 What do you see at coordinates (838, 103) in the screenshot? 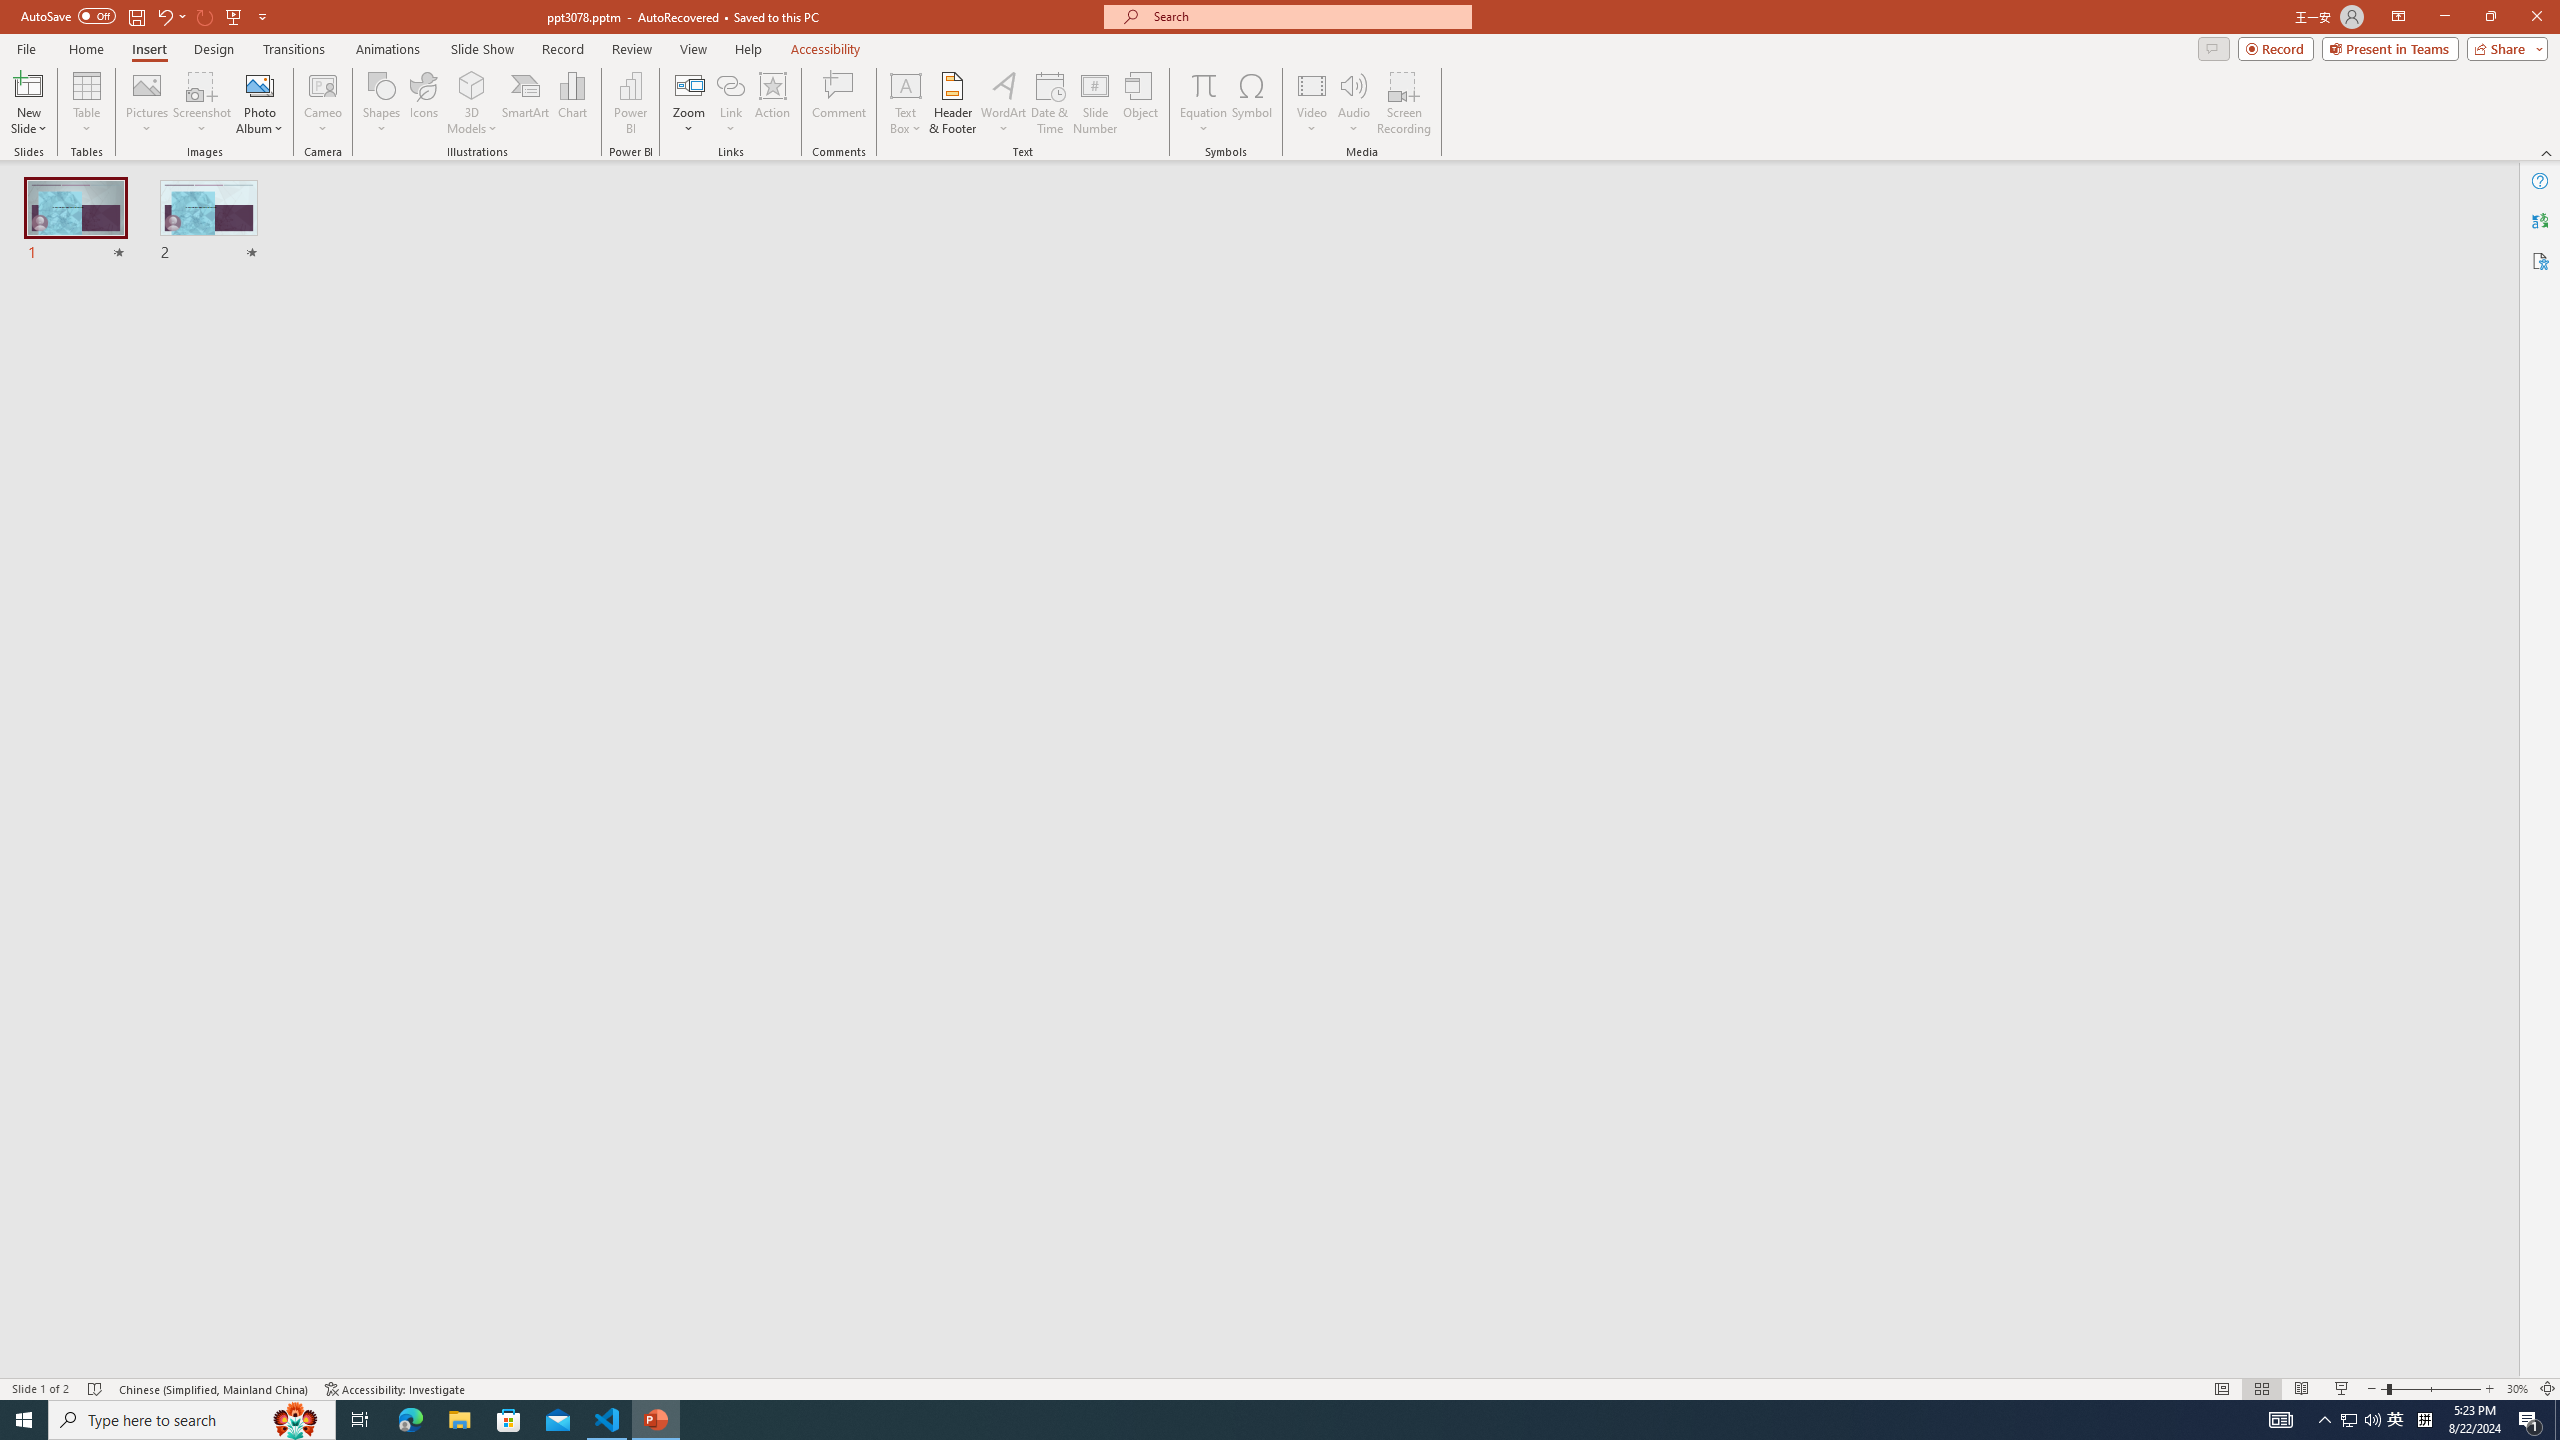
I see `Comment` at bounding box center [838, 103].